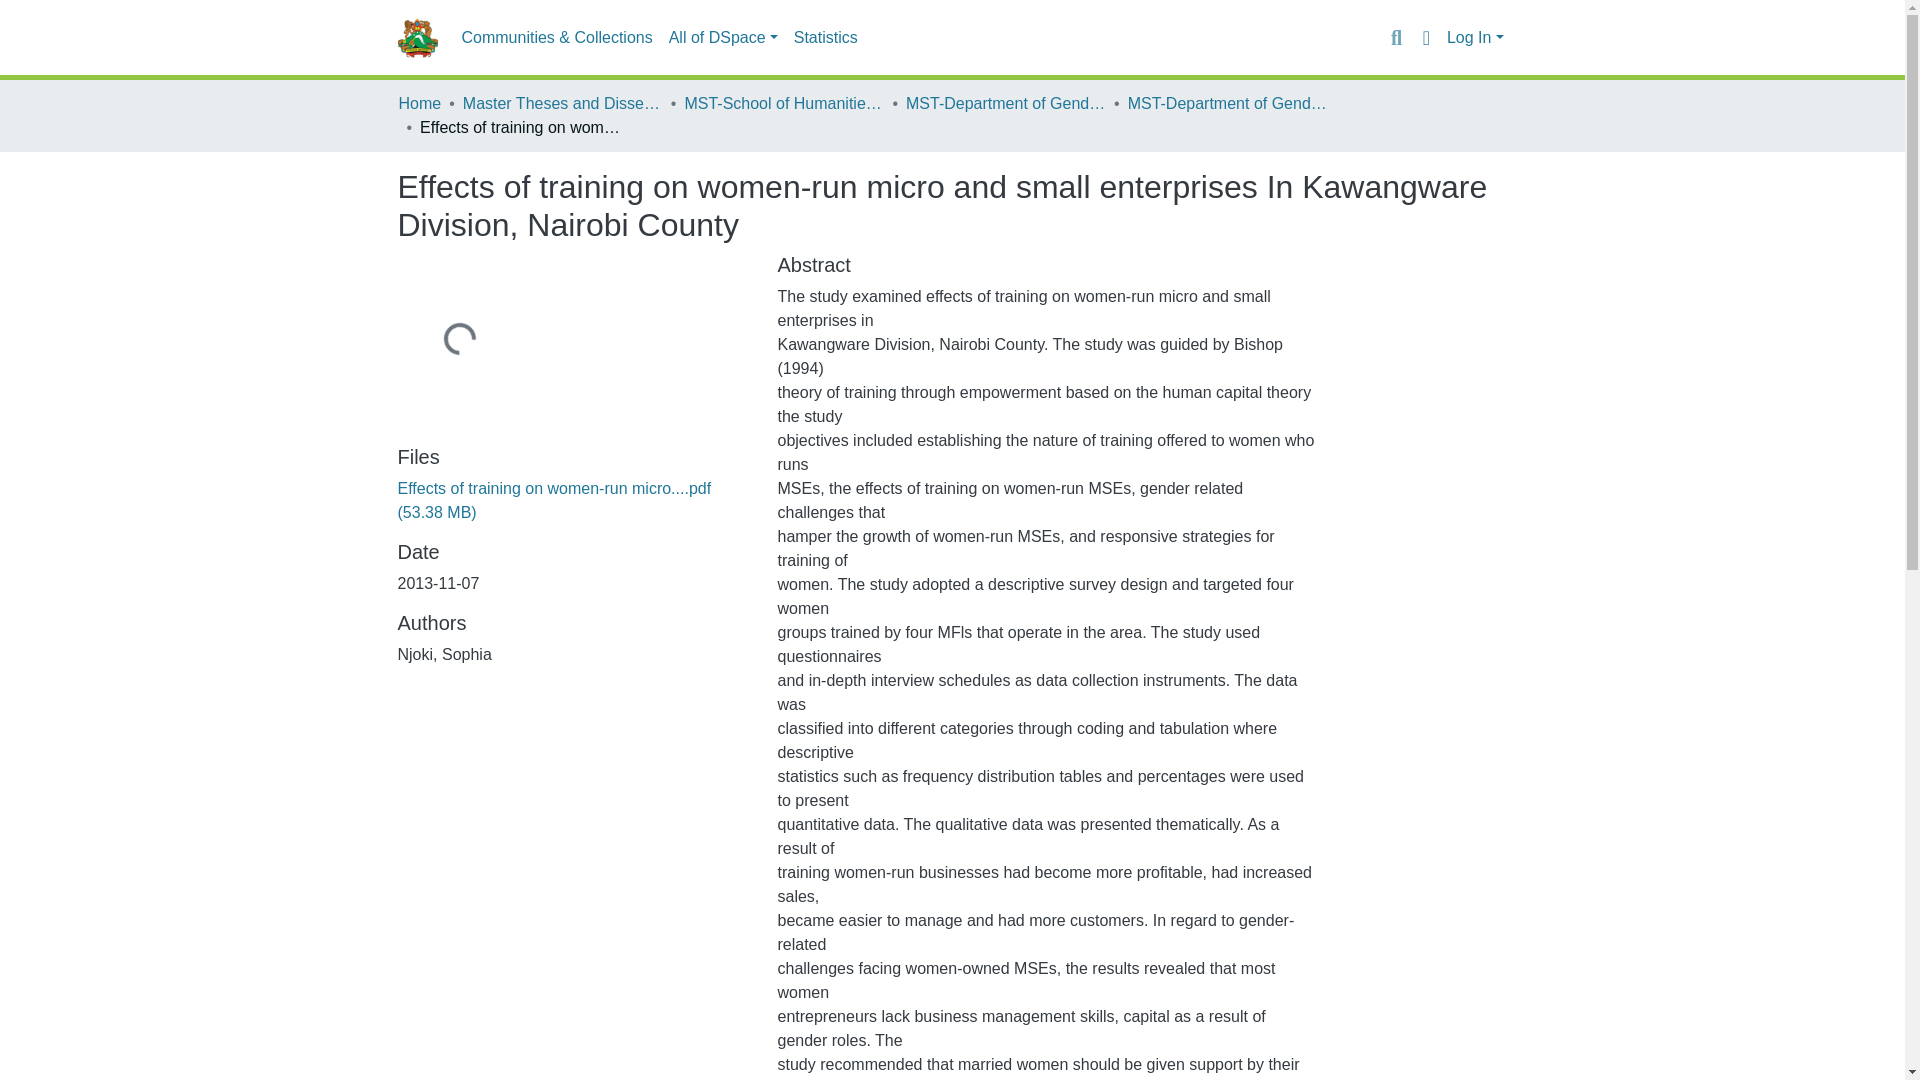  I want to click on Search, so click(1396, 37).